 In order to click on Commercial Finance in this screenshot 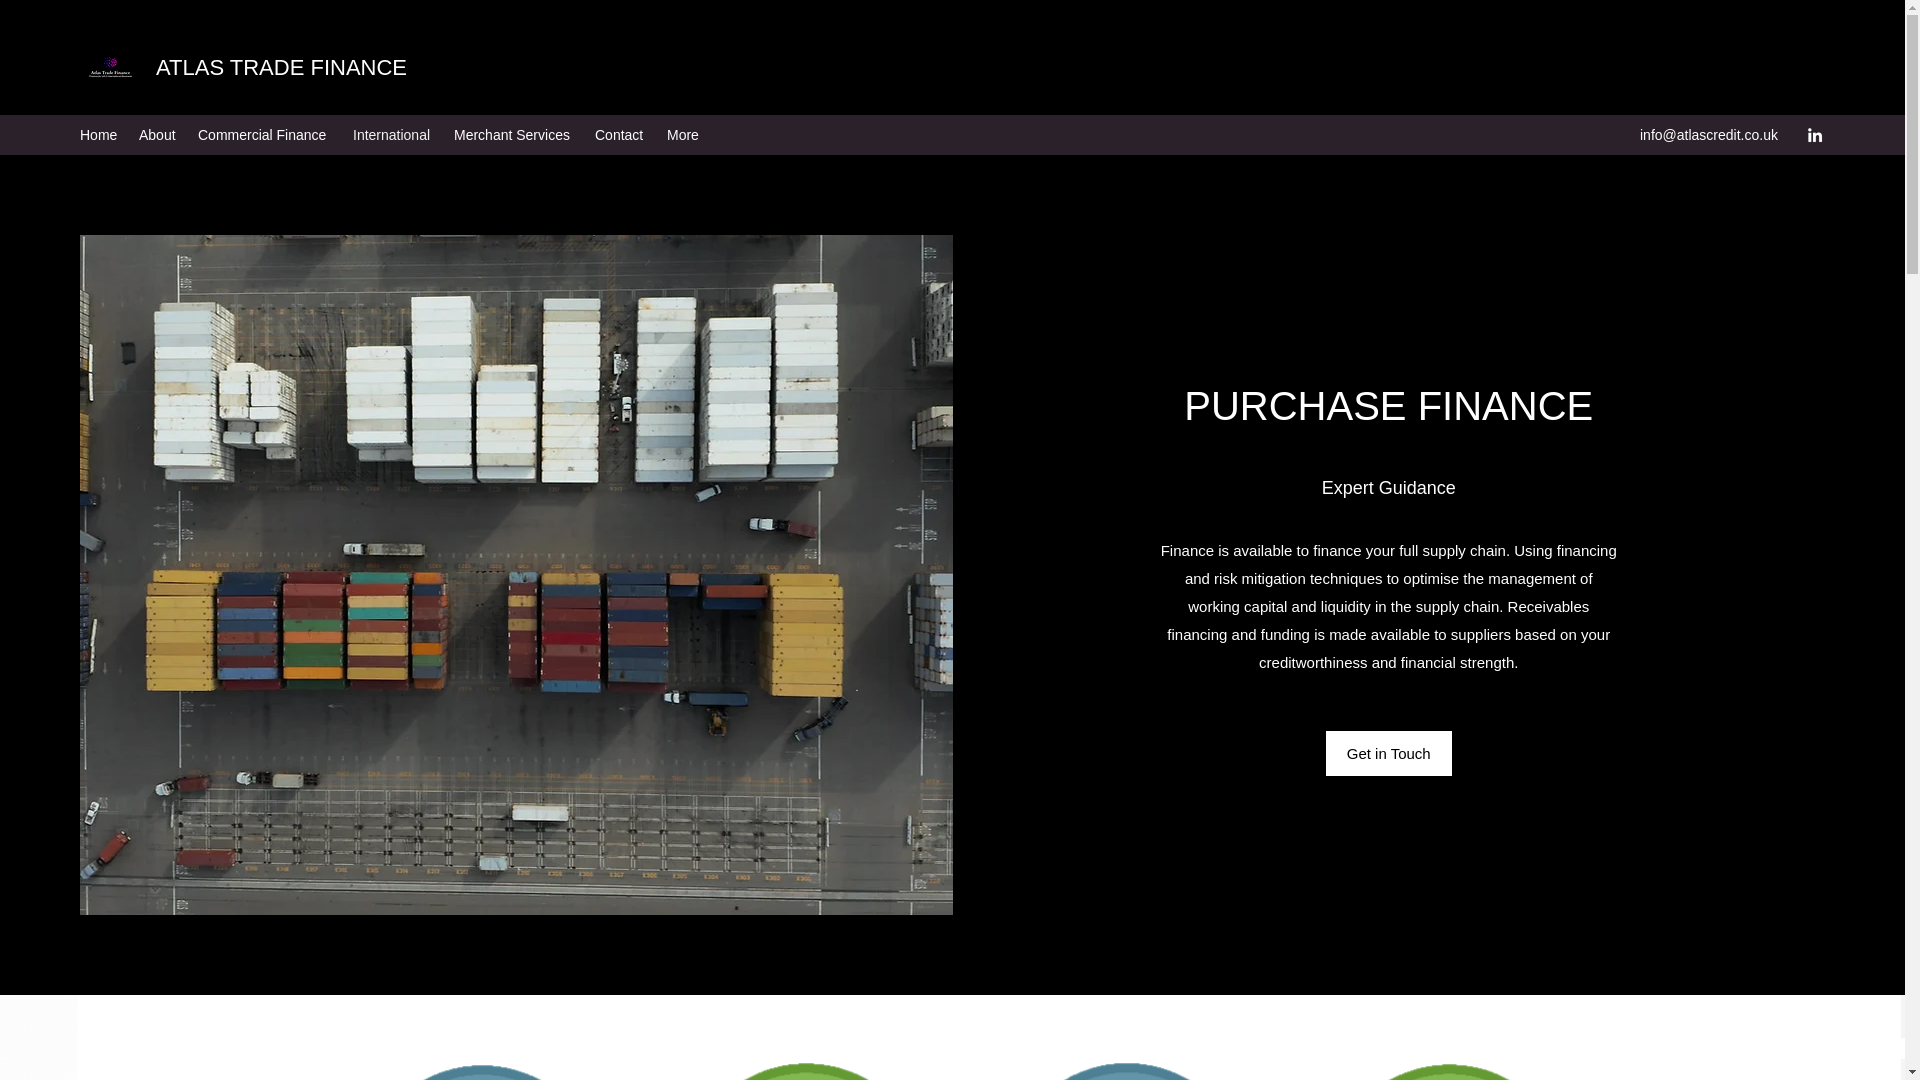, I will do `click(266, 134)`.